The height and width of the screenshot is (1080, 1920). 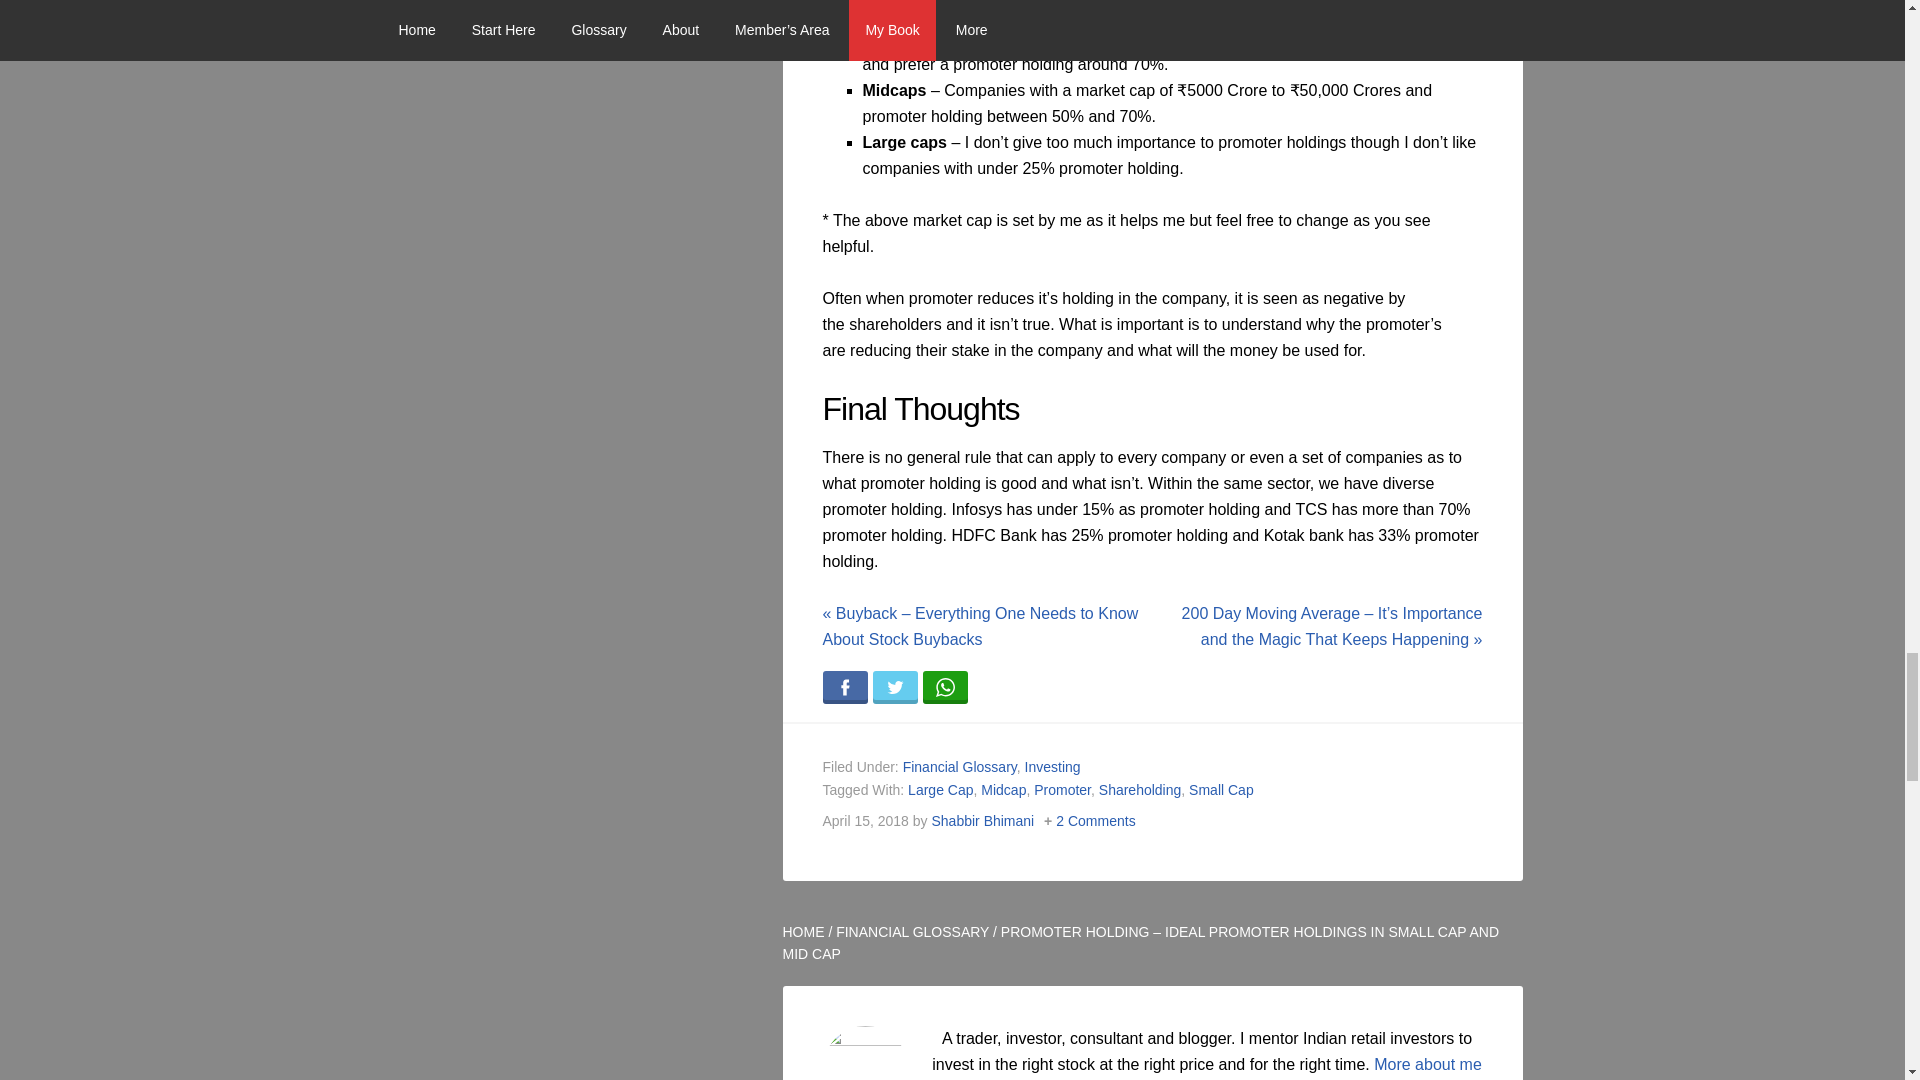 What do you see at coordinates (1062, 790) in the screenshot?
I see `Promoter` at bounding box center [1062, 790].